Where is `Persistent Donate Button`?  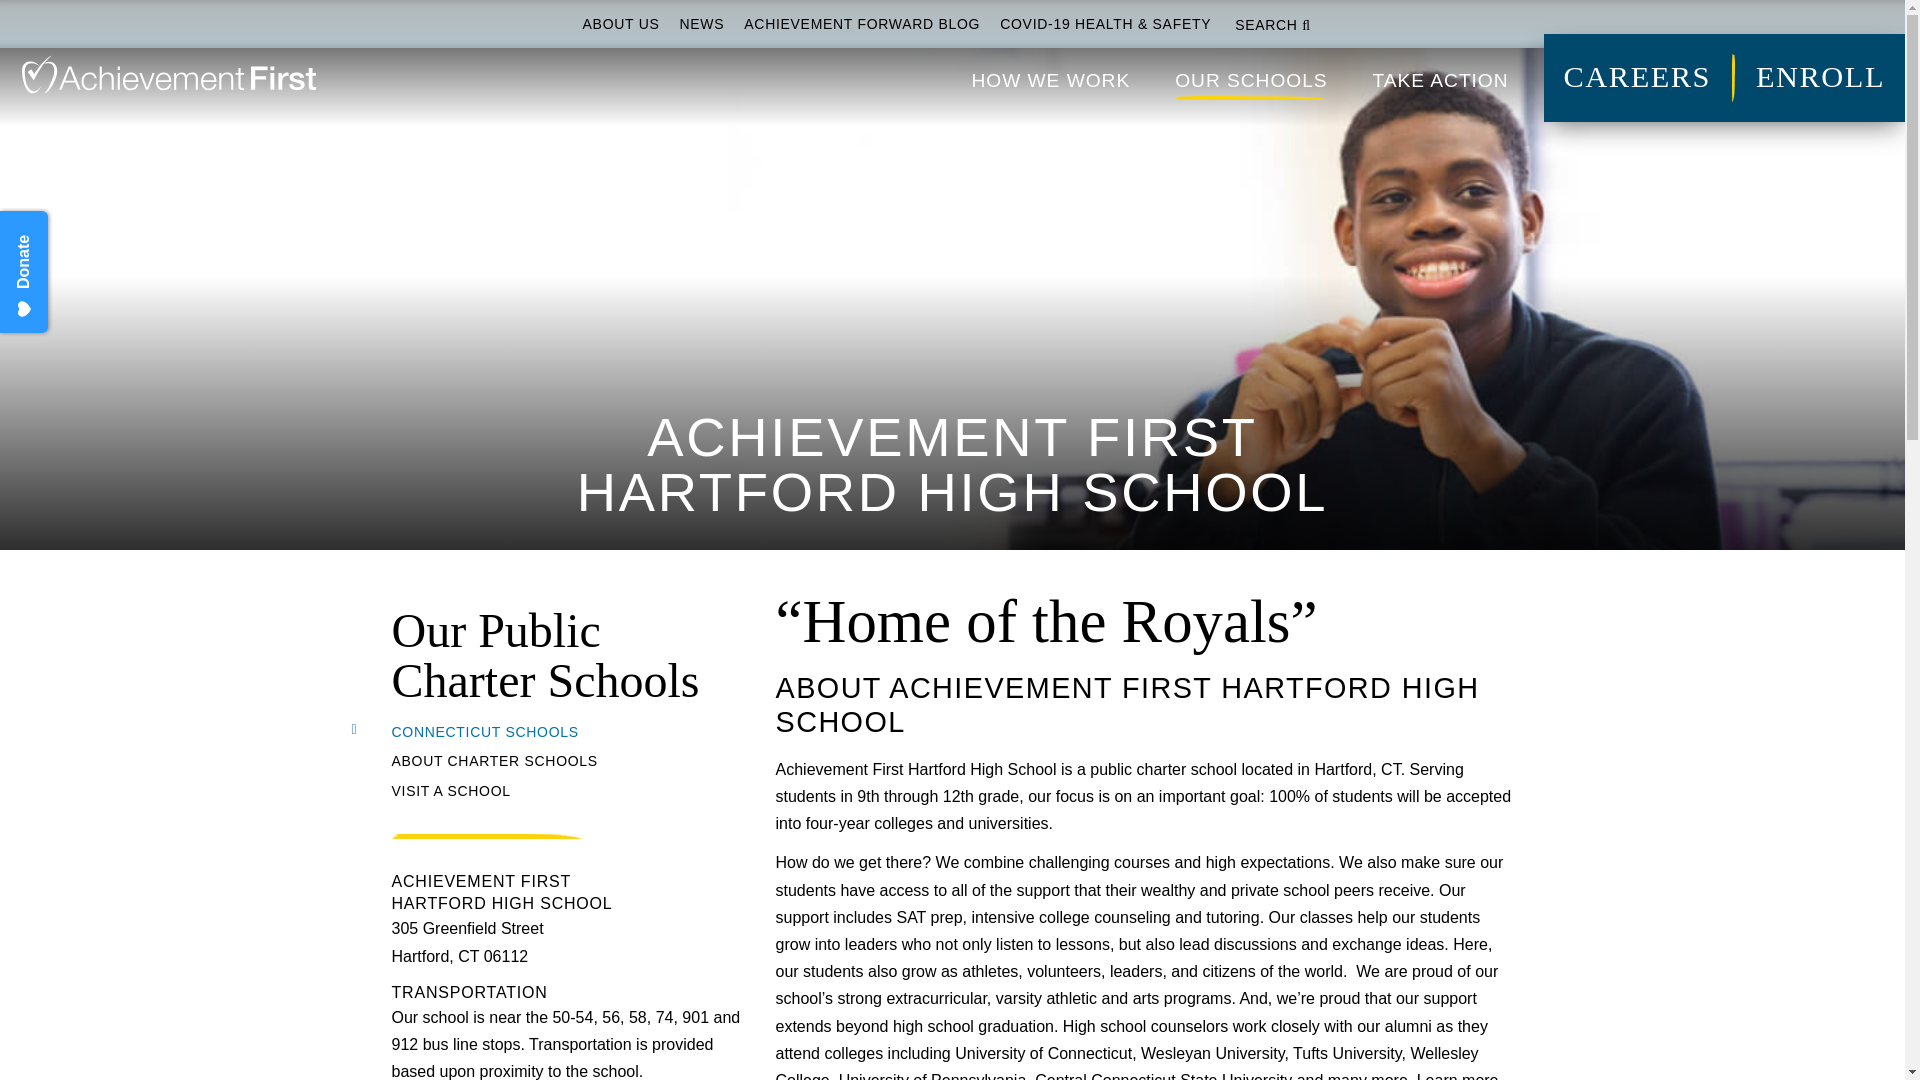 Persistent Donate Button is located at coordinates (64, 234).